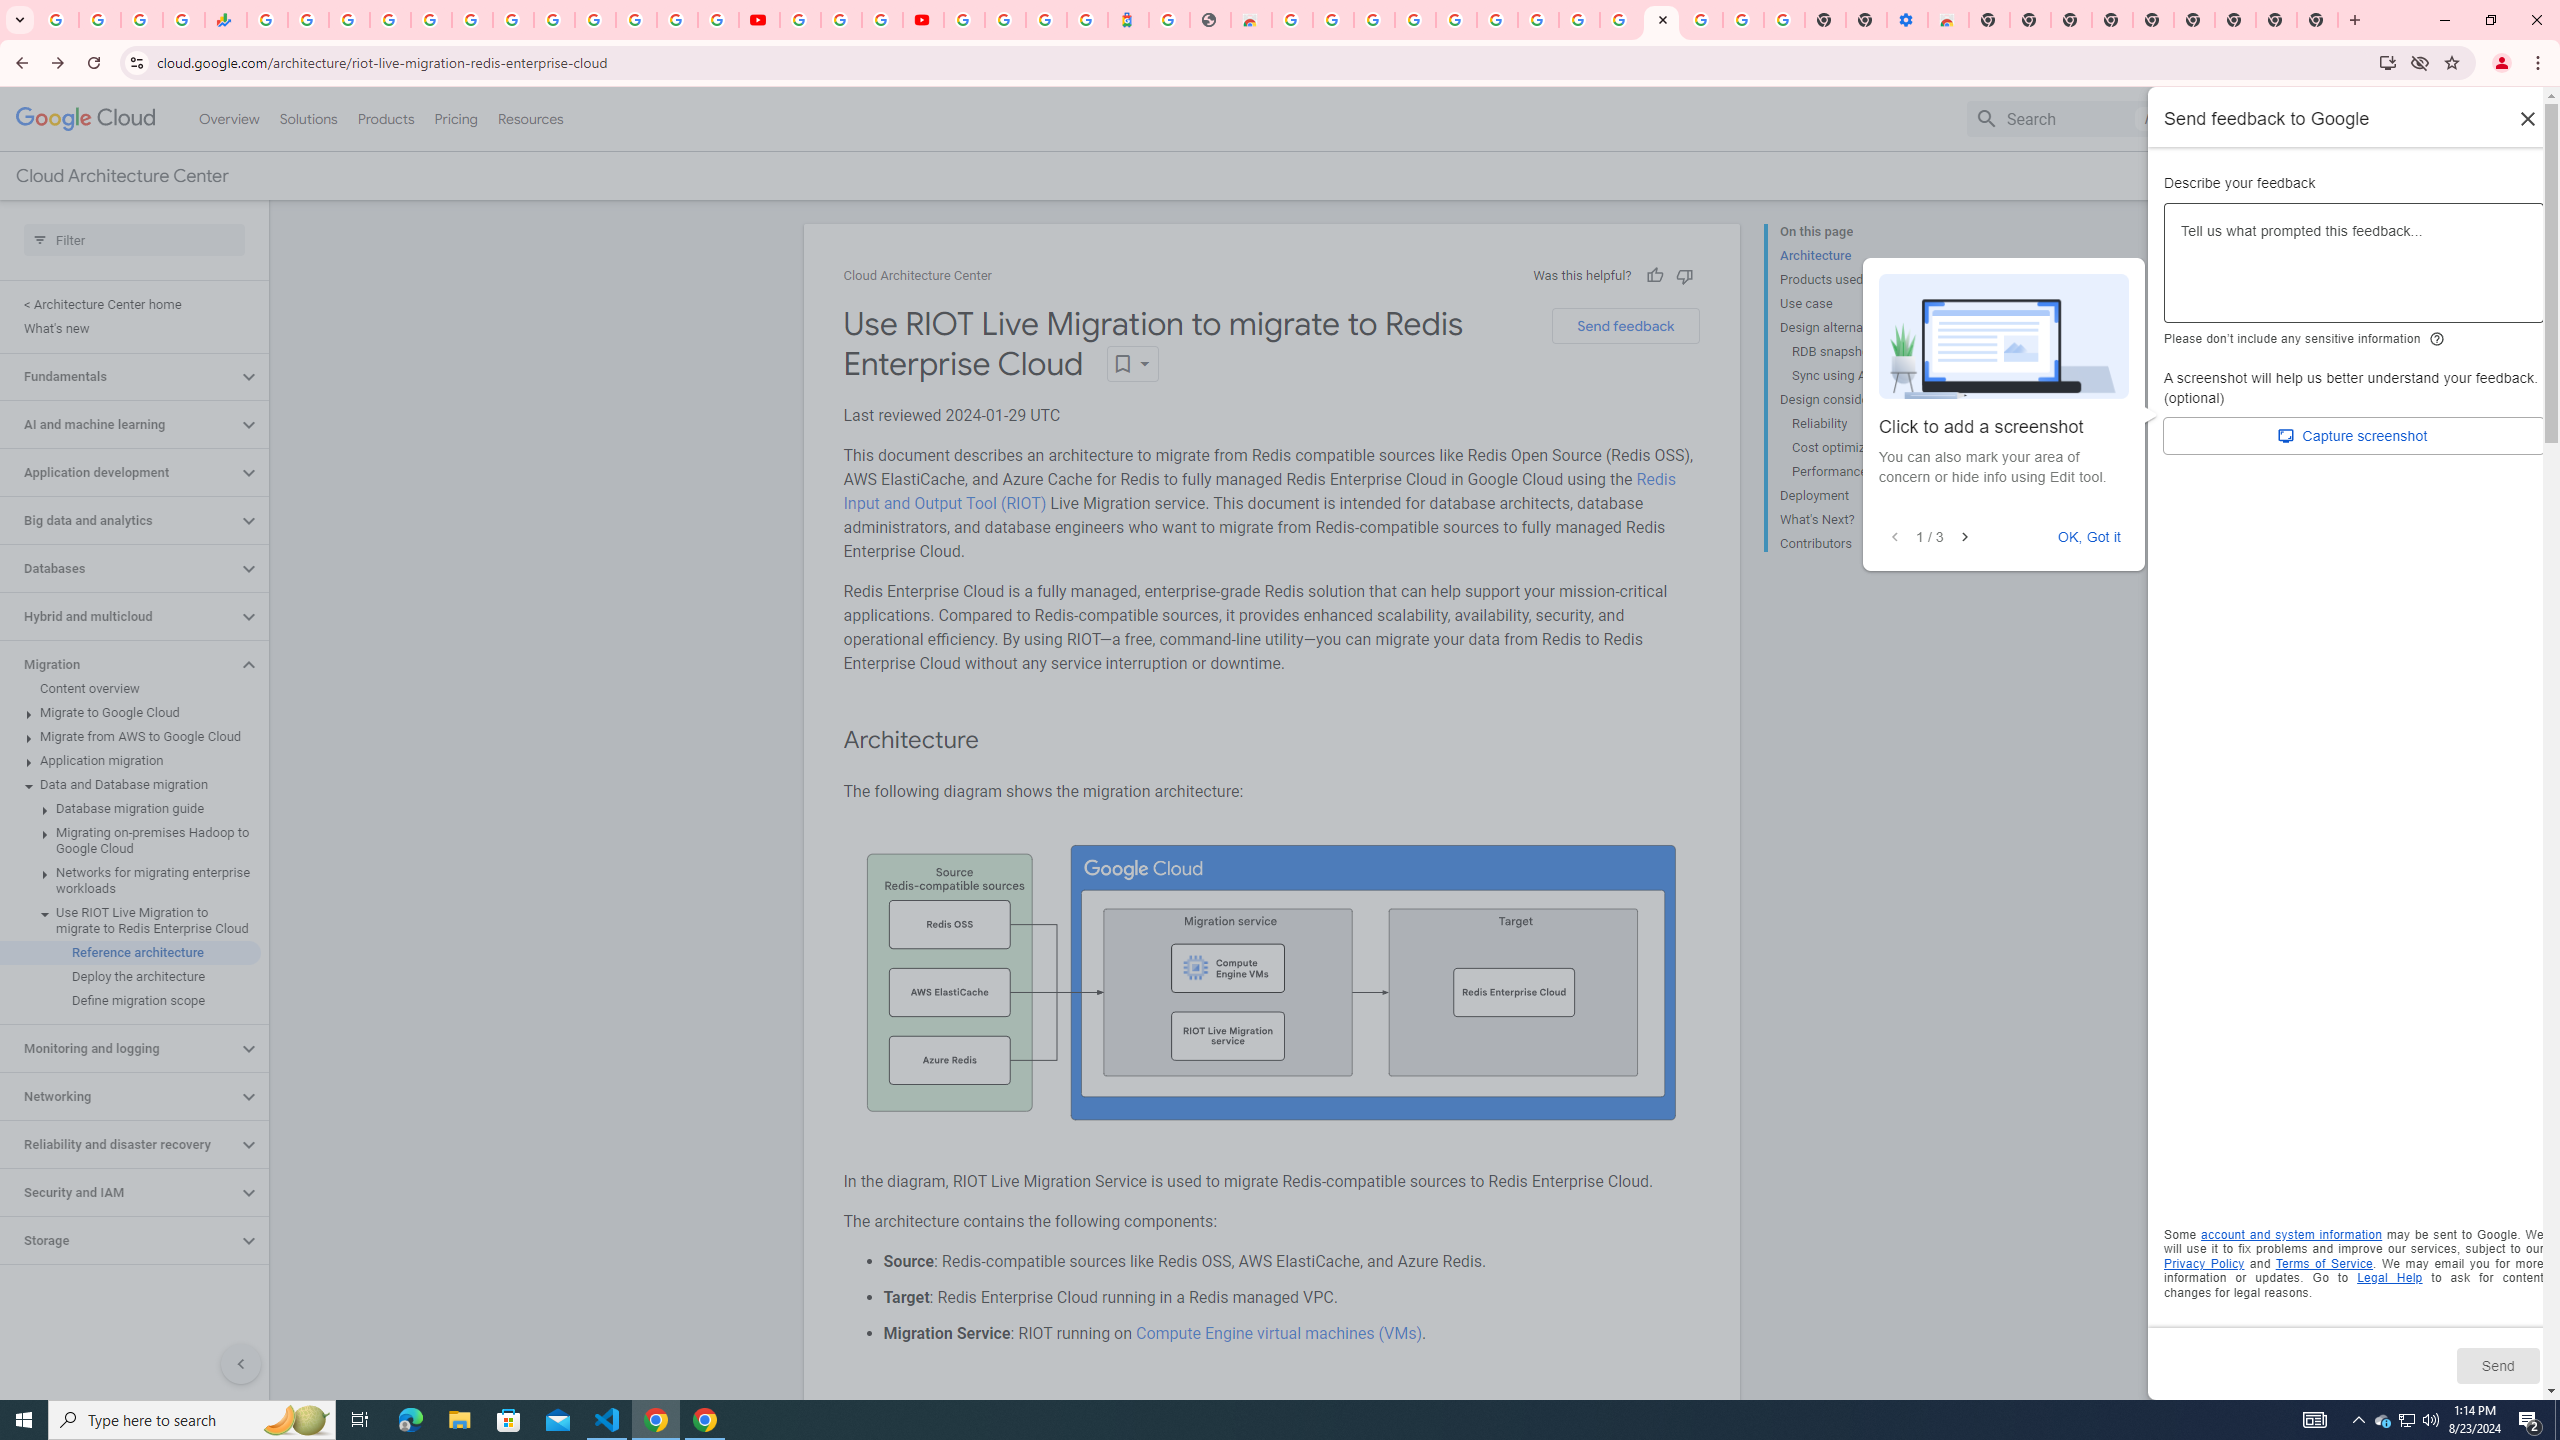 The image size is (2560, 1440). I want to click on Opens in a new tab. Terms of Service, so click(2324, 1263).